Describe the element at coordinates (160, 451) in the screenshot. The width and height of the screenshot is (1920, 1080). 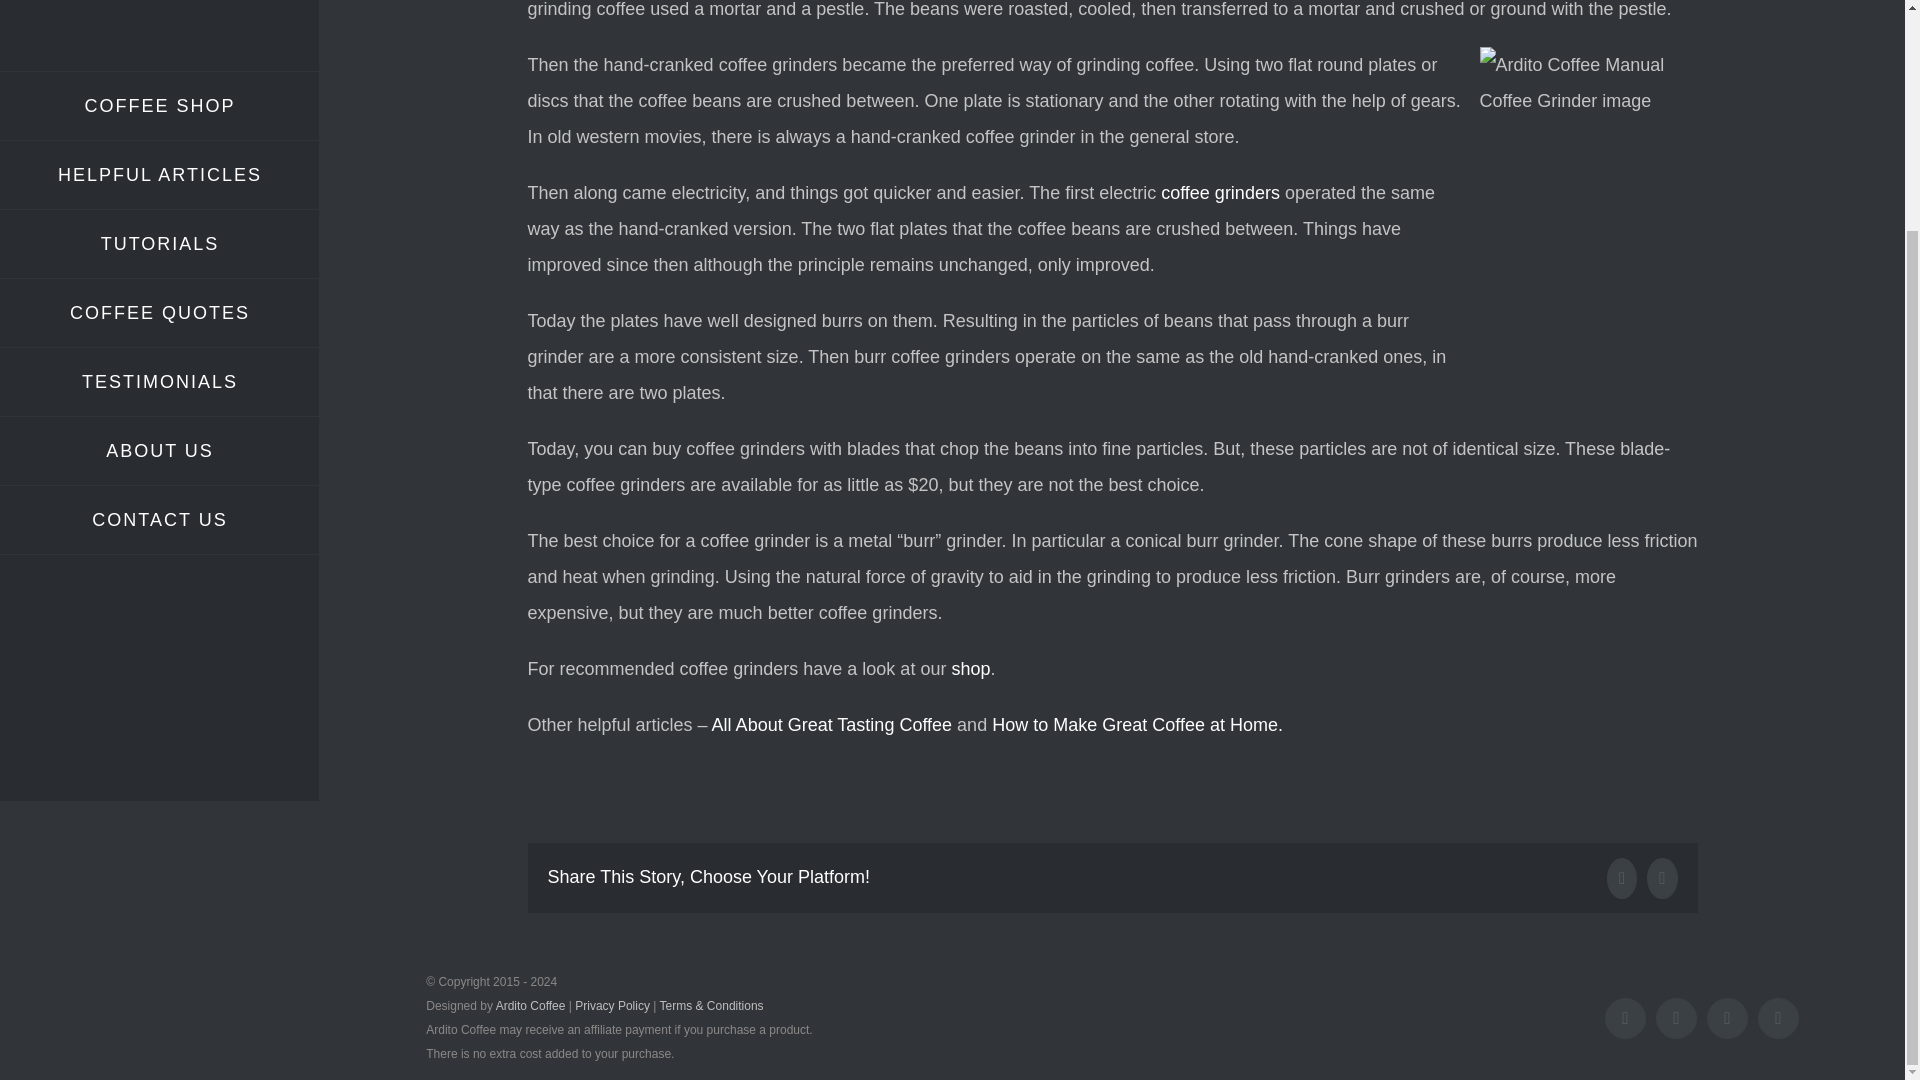
I see `ABOUT US` at that location.